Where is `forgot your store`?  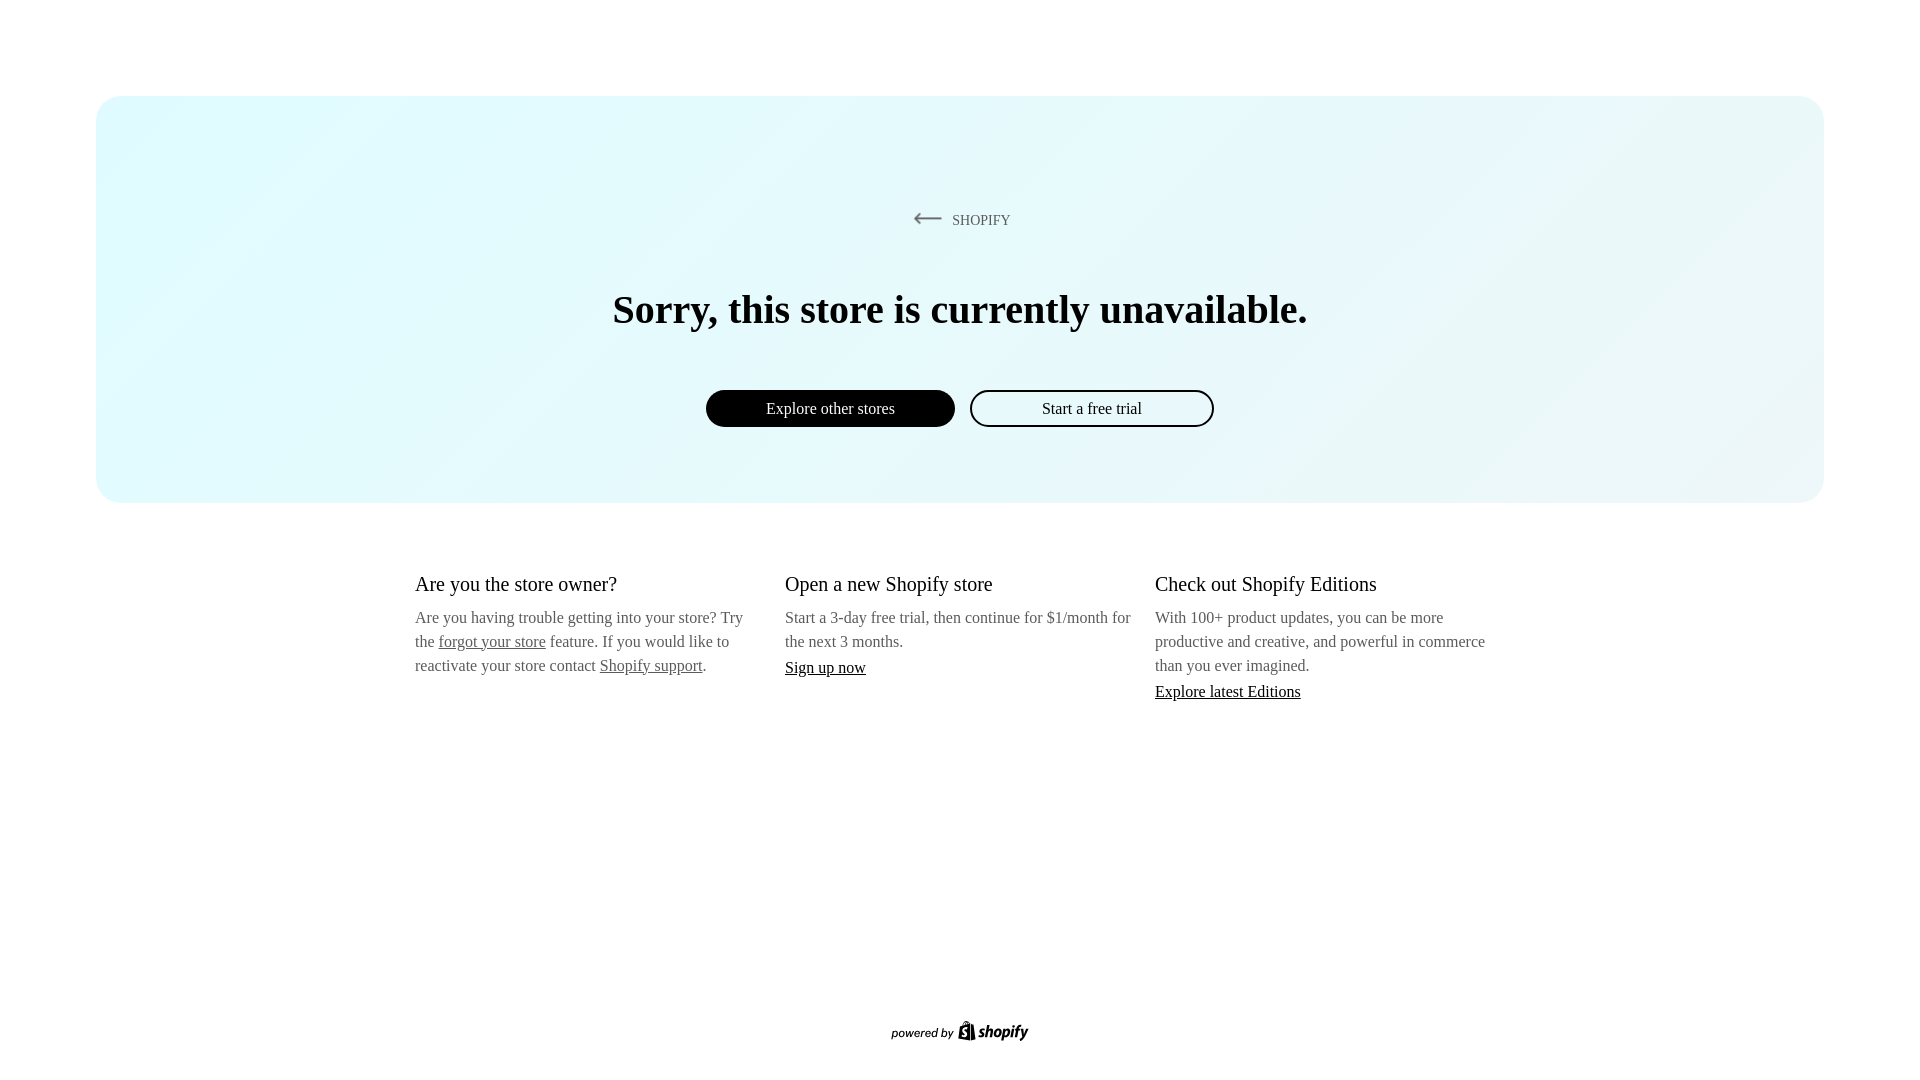
forgot your store is located at coordinates (492, 641).